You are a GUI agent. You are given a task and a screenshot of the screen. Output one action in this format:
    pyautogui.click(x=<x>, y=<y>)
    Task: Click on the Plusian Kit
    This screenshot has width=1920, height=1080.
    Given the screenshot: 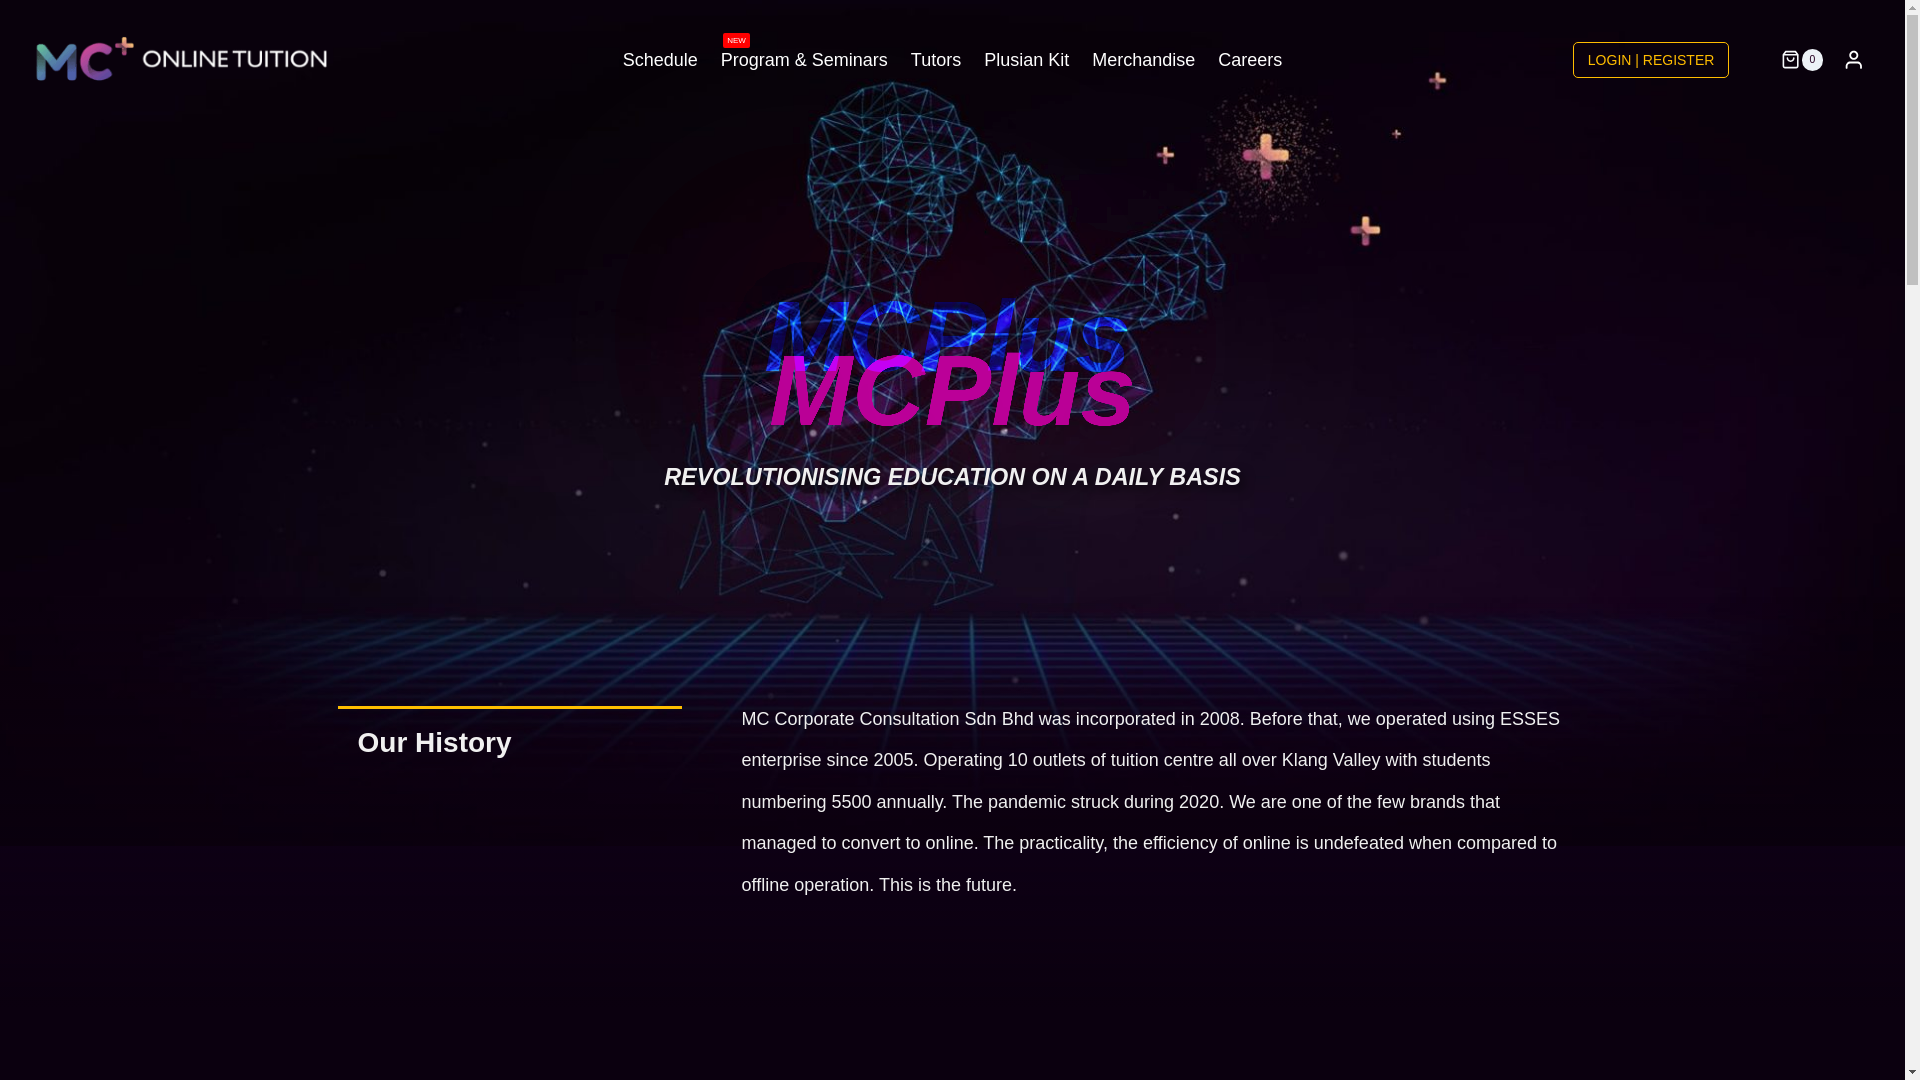 What is the action you would take?
    pyautogui.click(x=1026, y=60)
    